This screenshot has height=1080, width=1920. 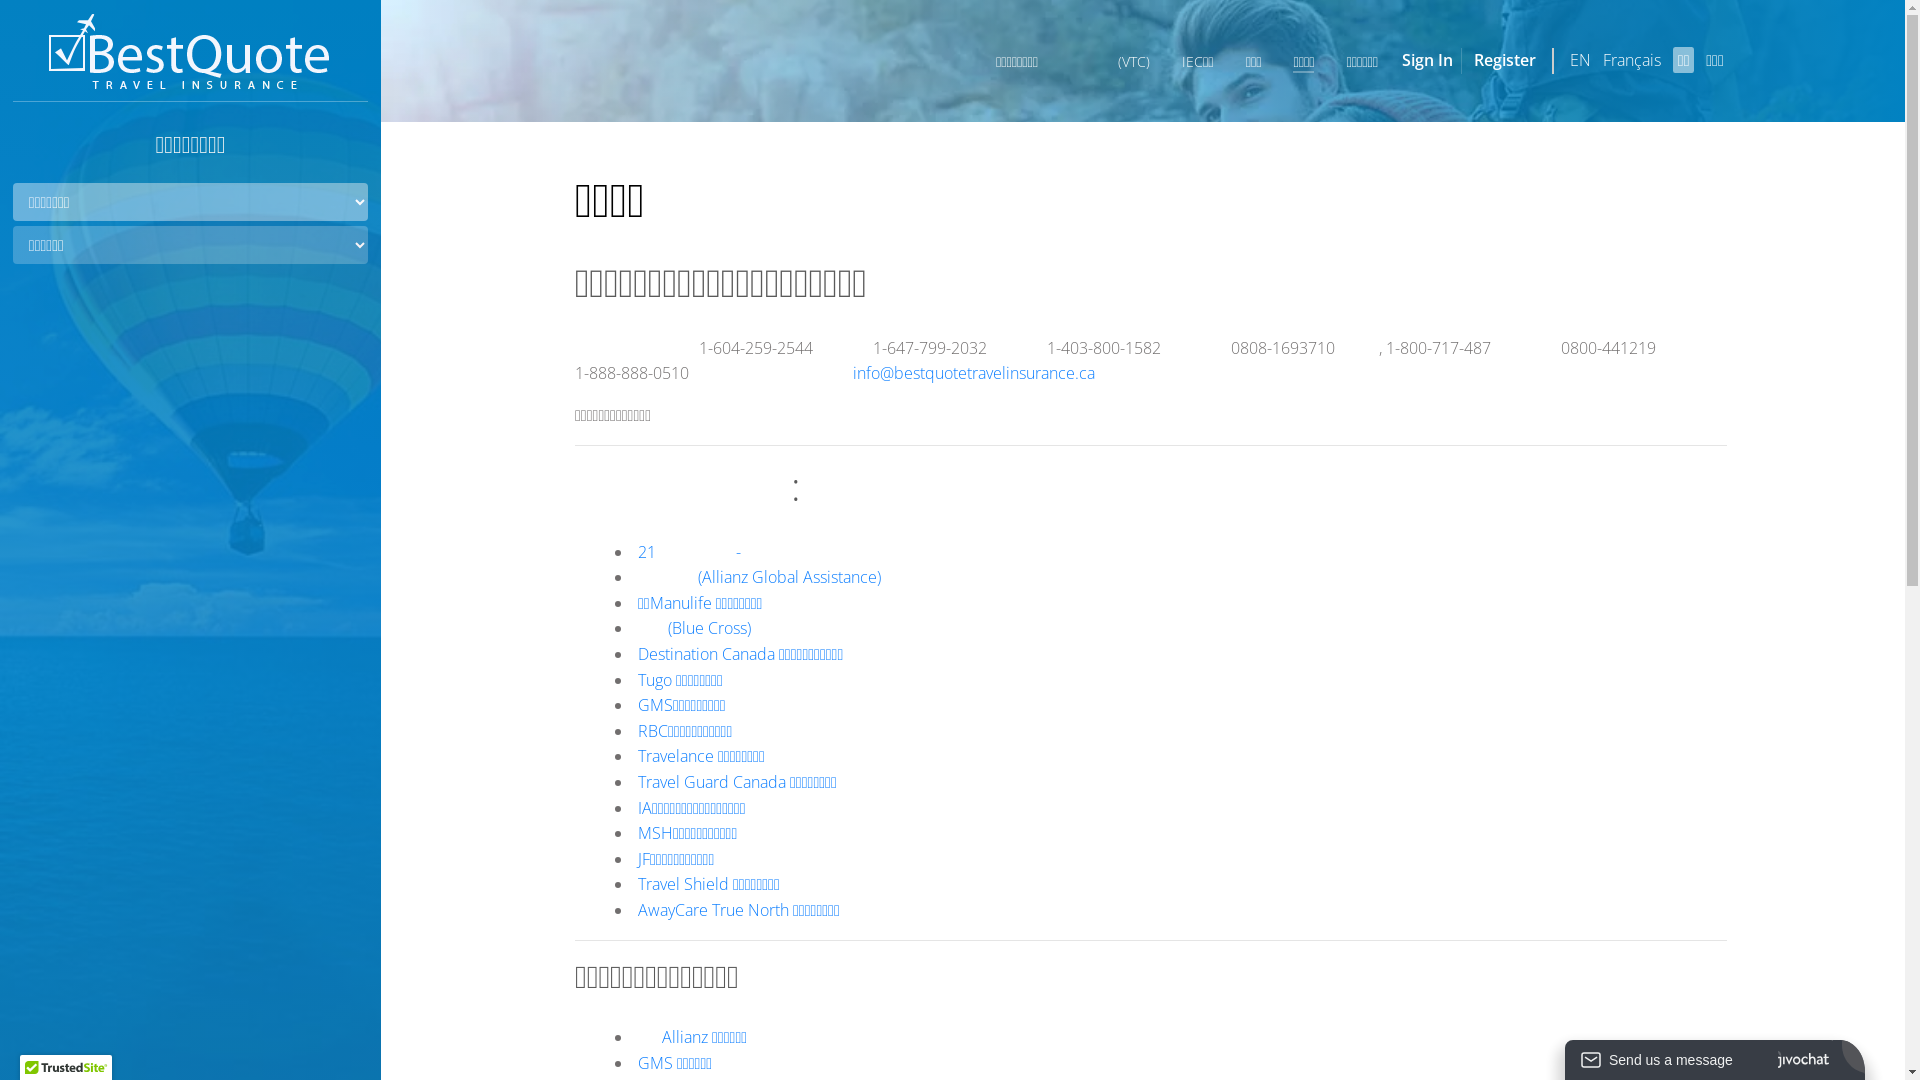 What do you see at coordinates (1580, 60) in the screenshot?
I see `EN` at bounding box center [1580, 60].